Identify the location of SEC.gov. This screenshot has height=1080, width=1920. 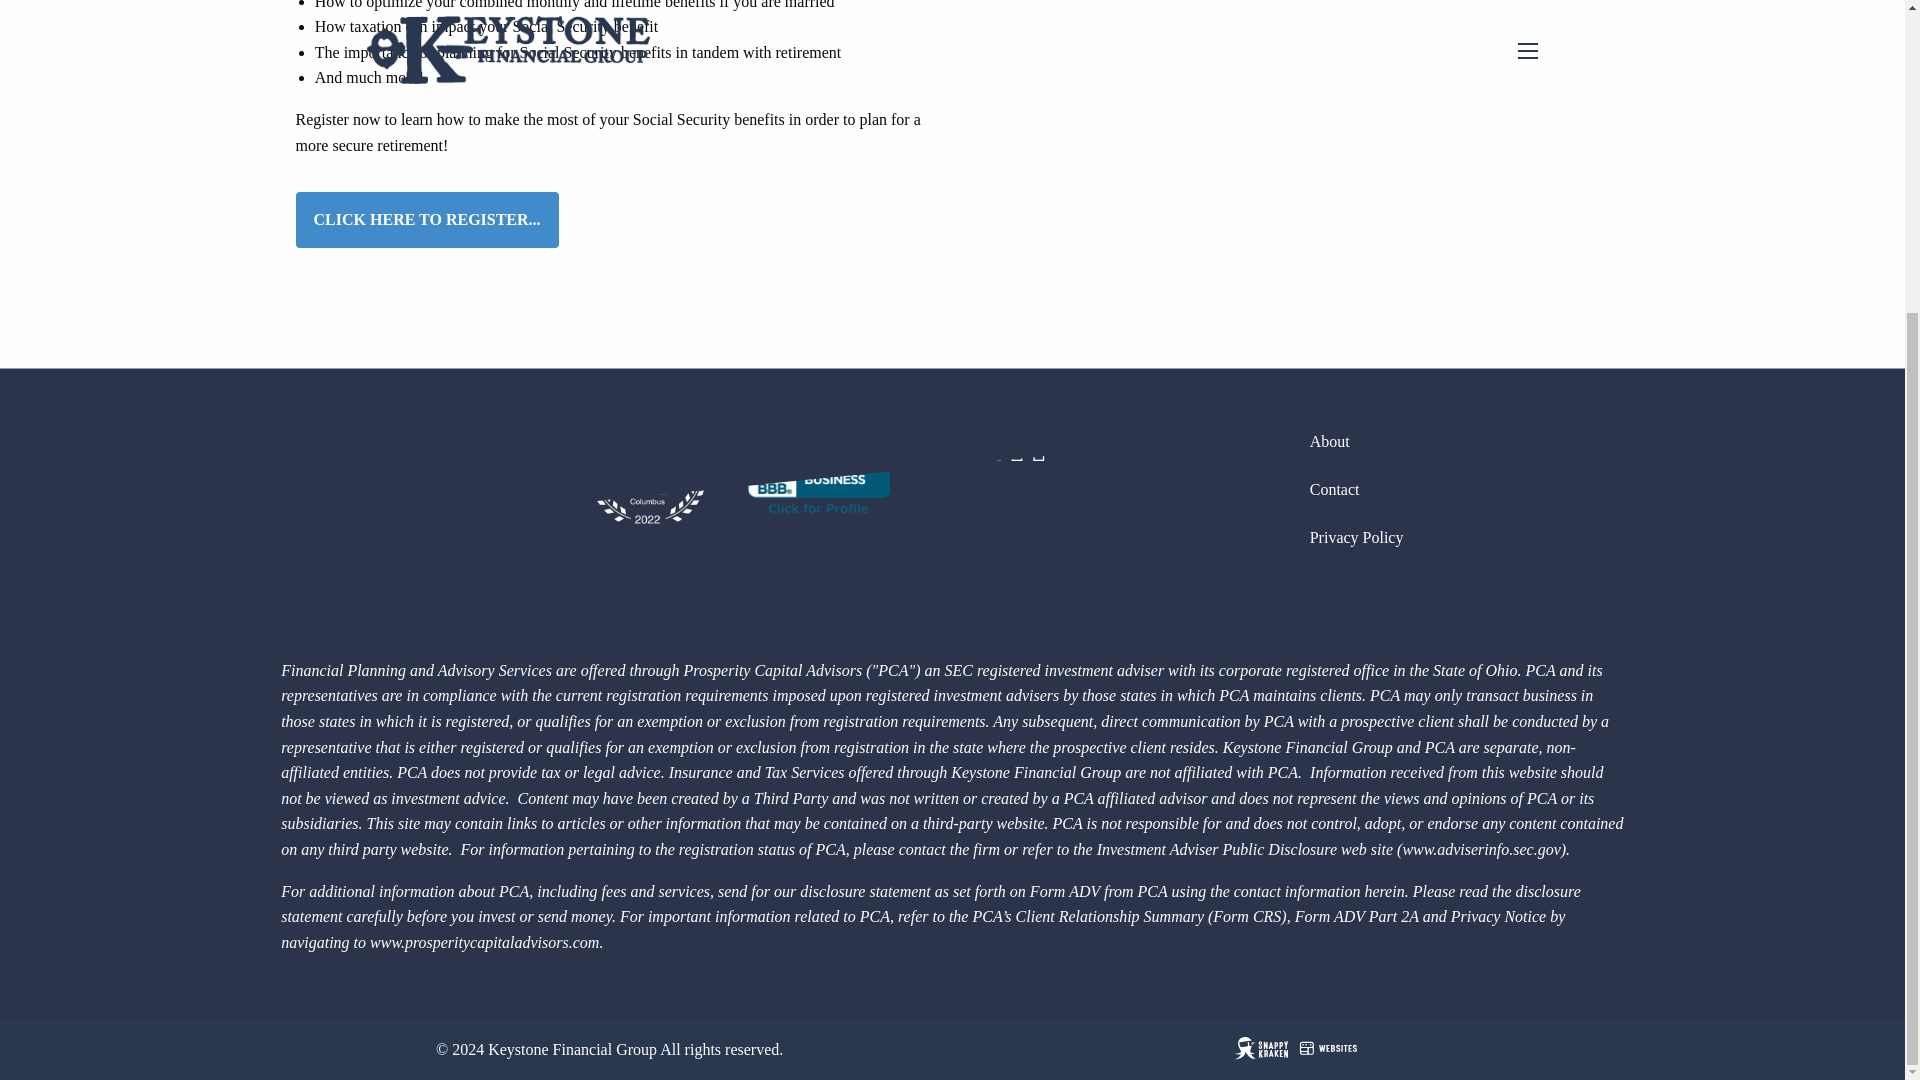
(1480, 849).